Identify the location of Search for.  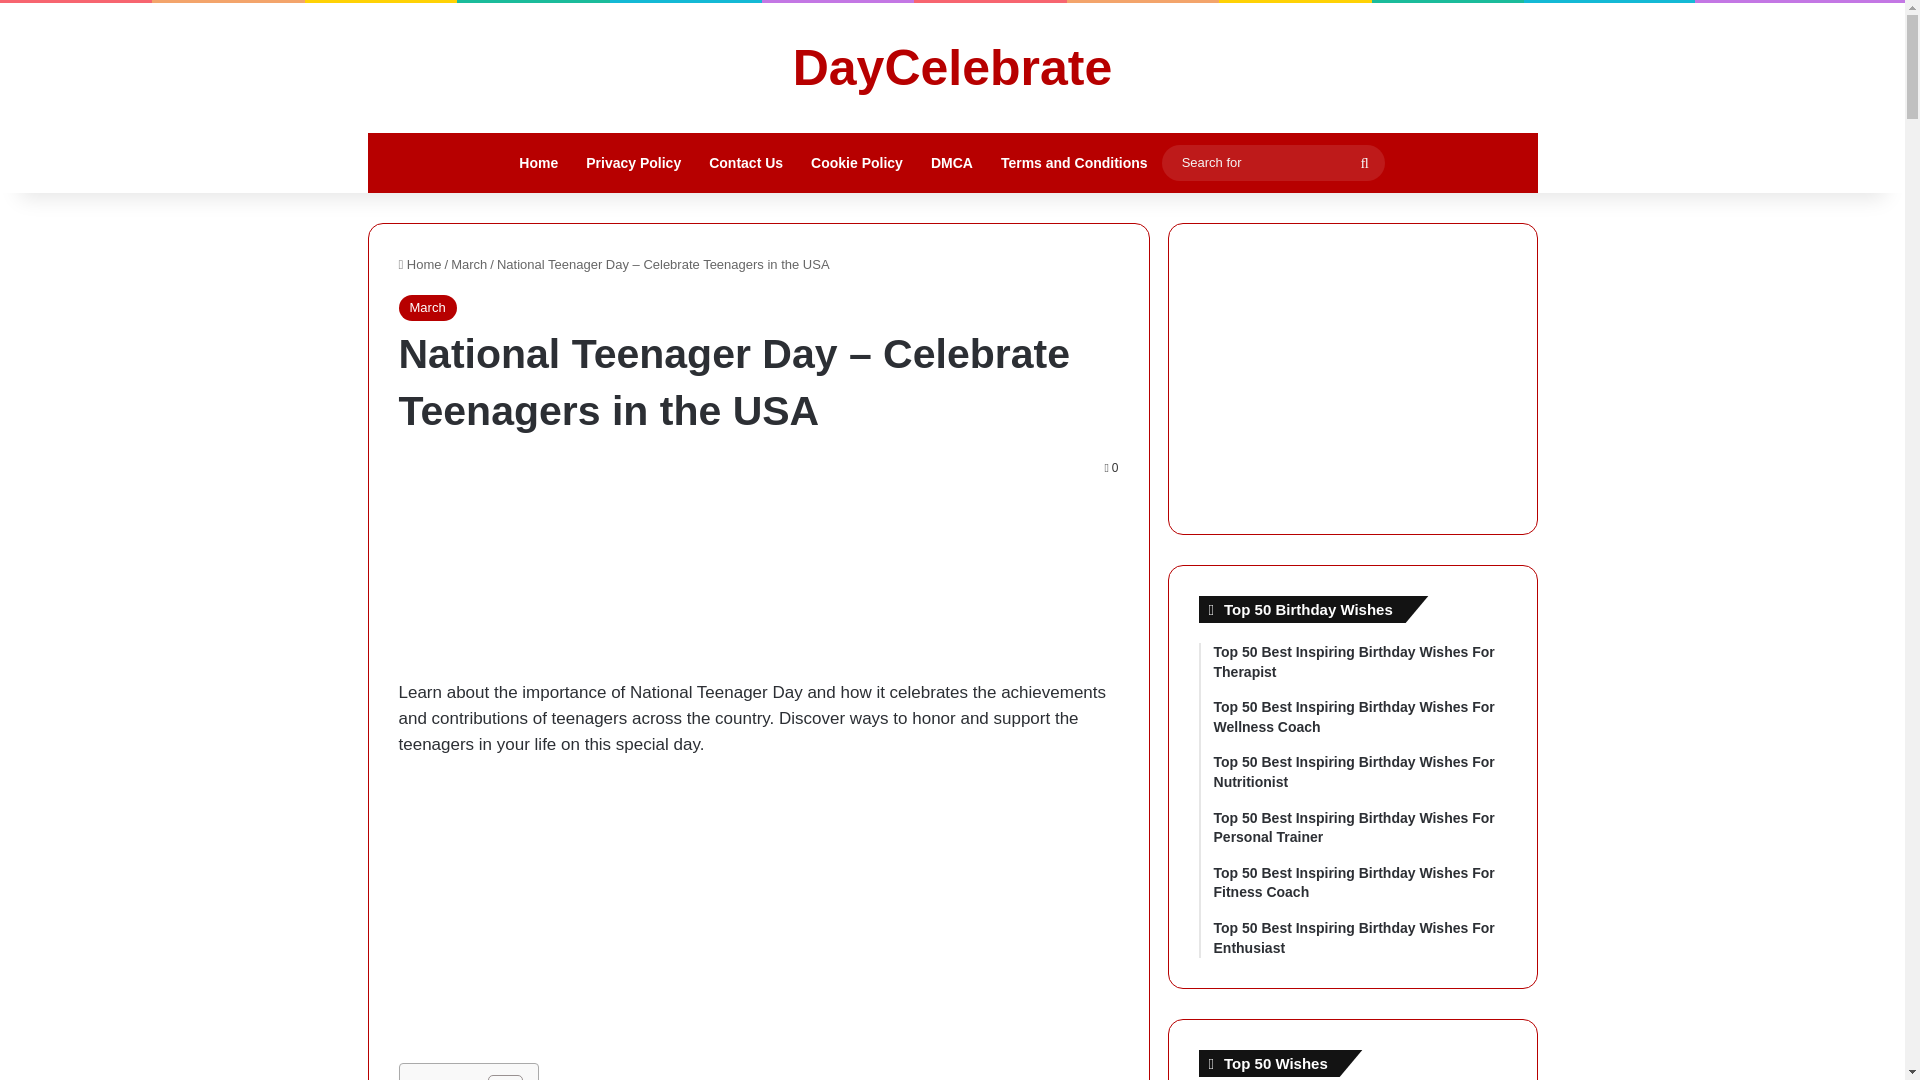
(1272, 162).